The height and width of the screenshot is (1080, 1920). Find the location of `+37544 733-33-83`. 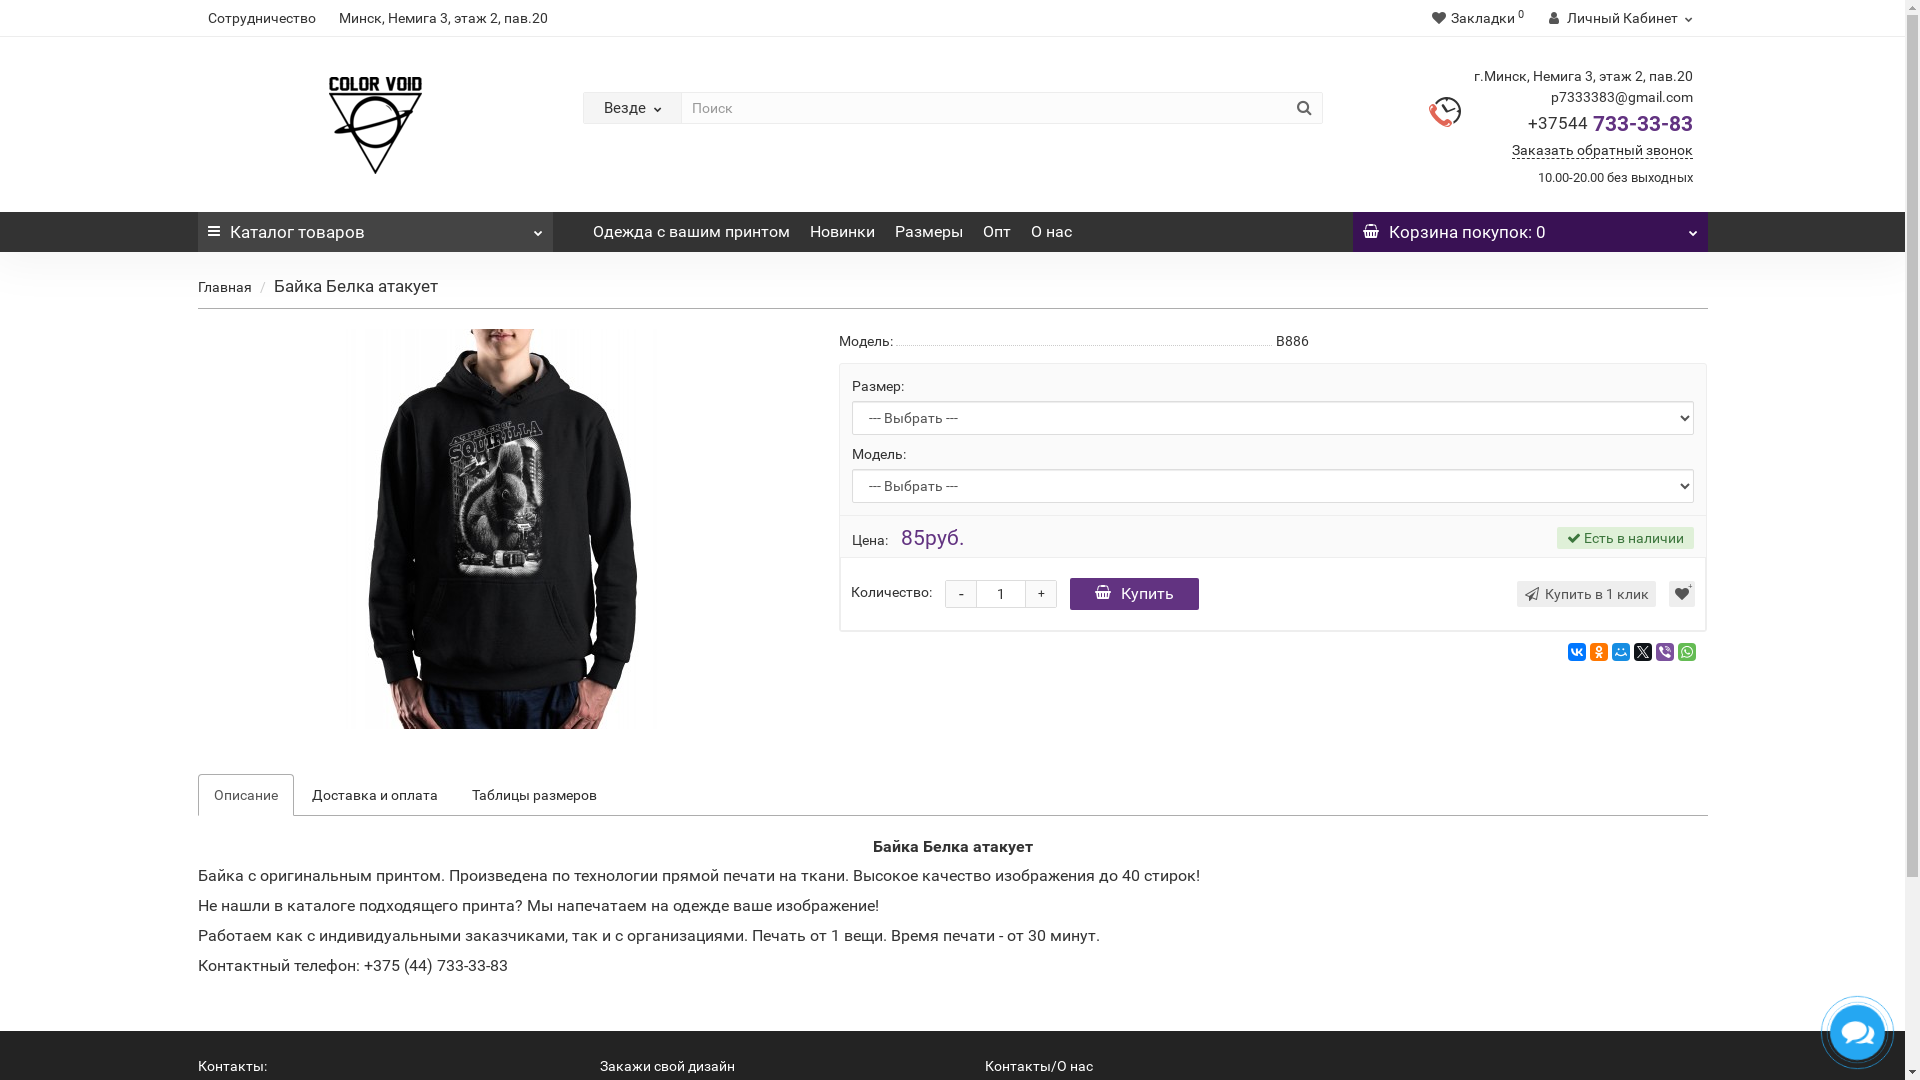

+37544 733-33-83 is located at coordinates (1610, 124).